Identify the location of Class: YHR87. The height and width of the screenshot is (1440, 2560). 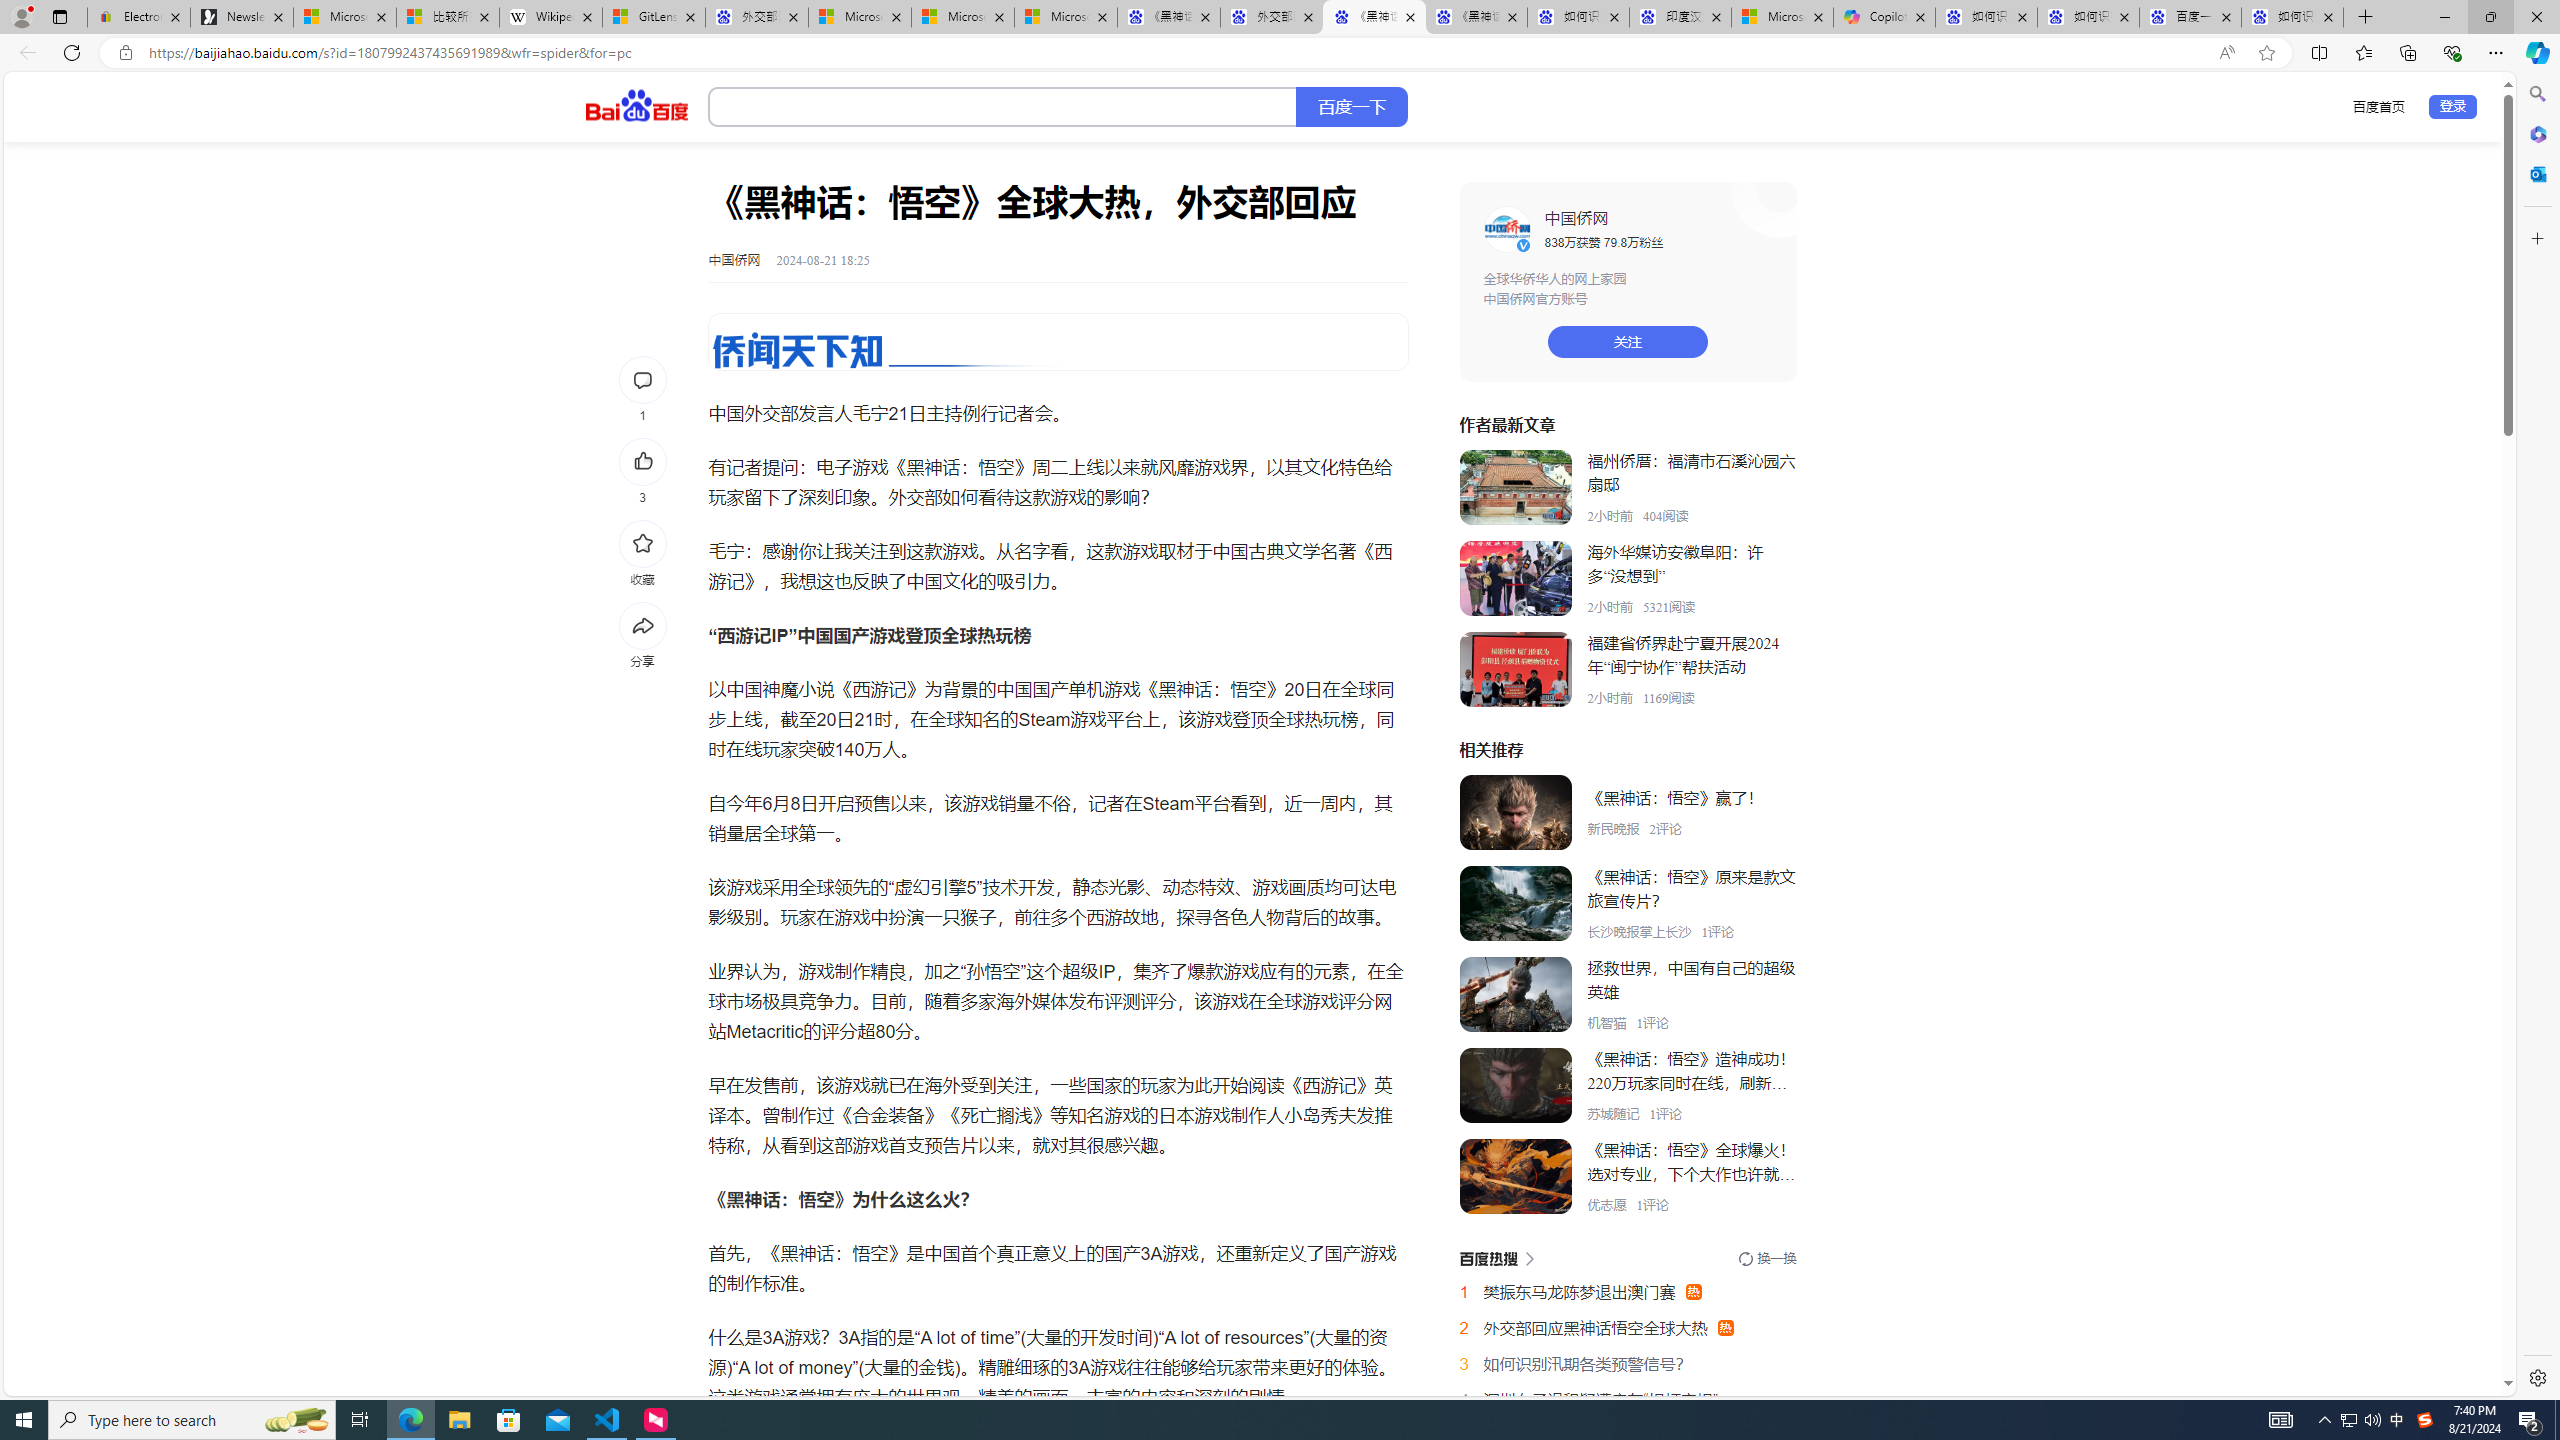
(1496, 1258).